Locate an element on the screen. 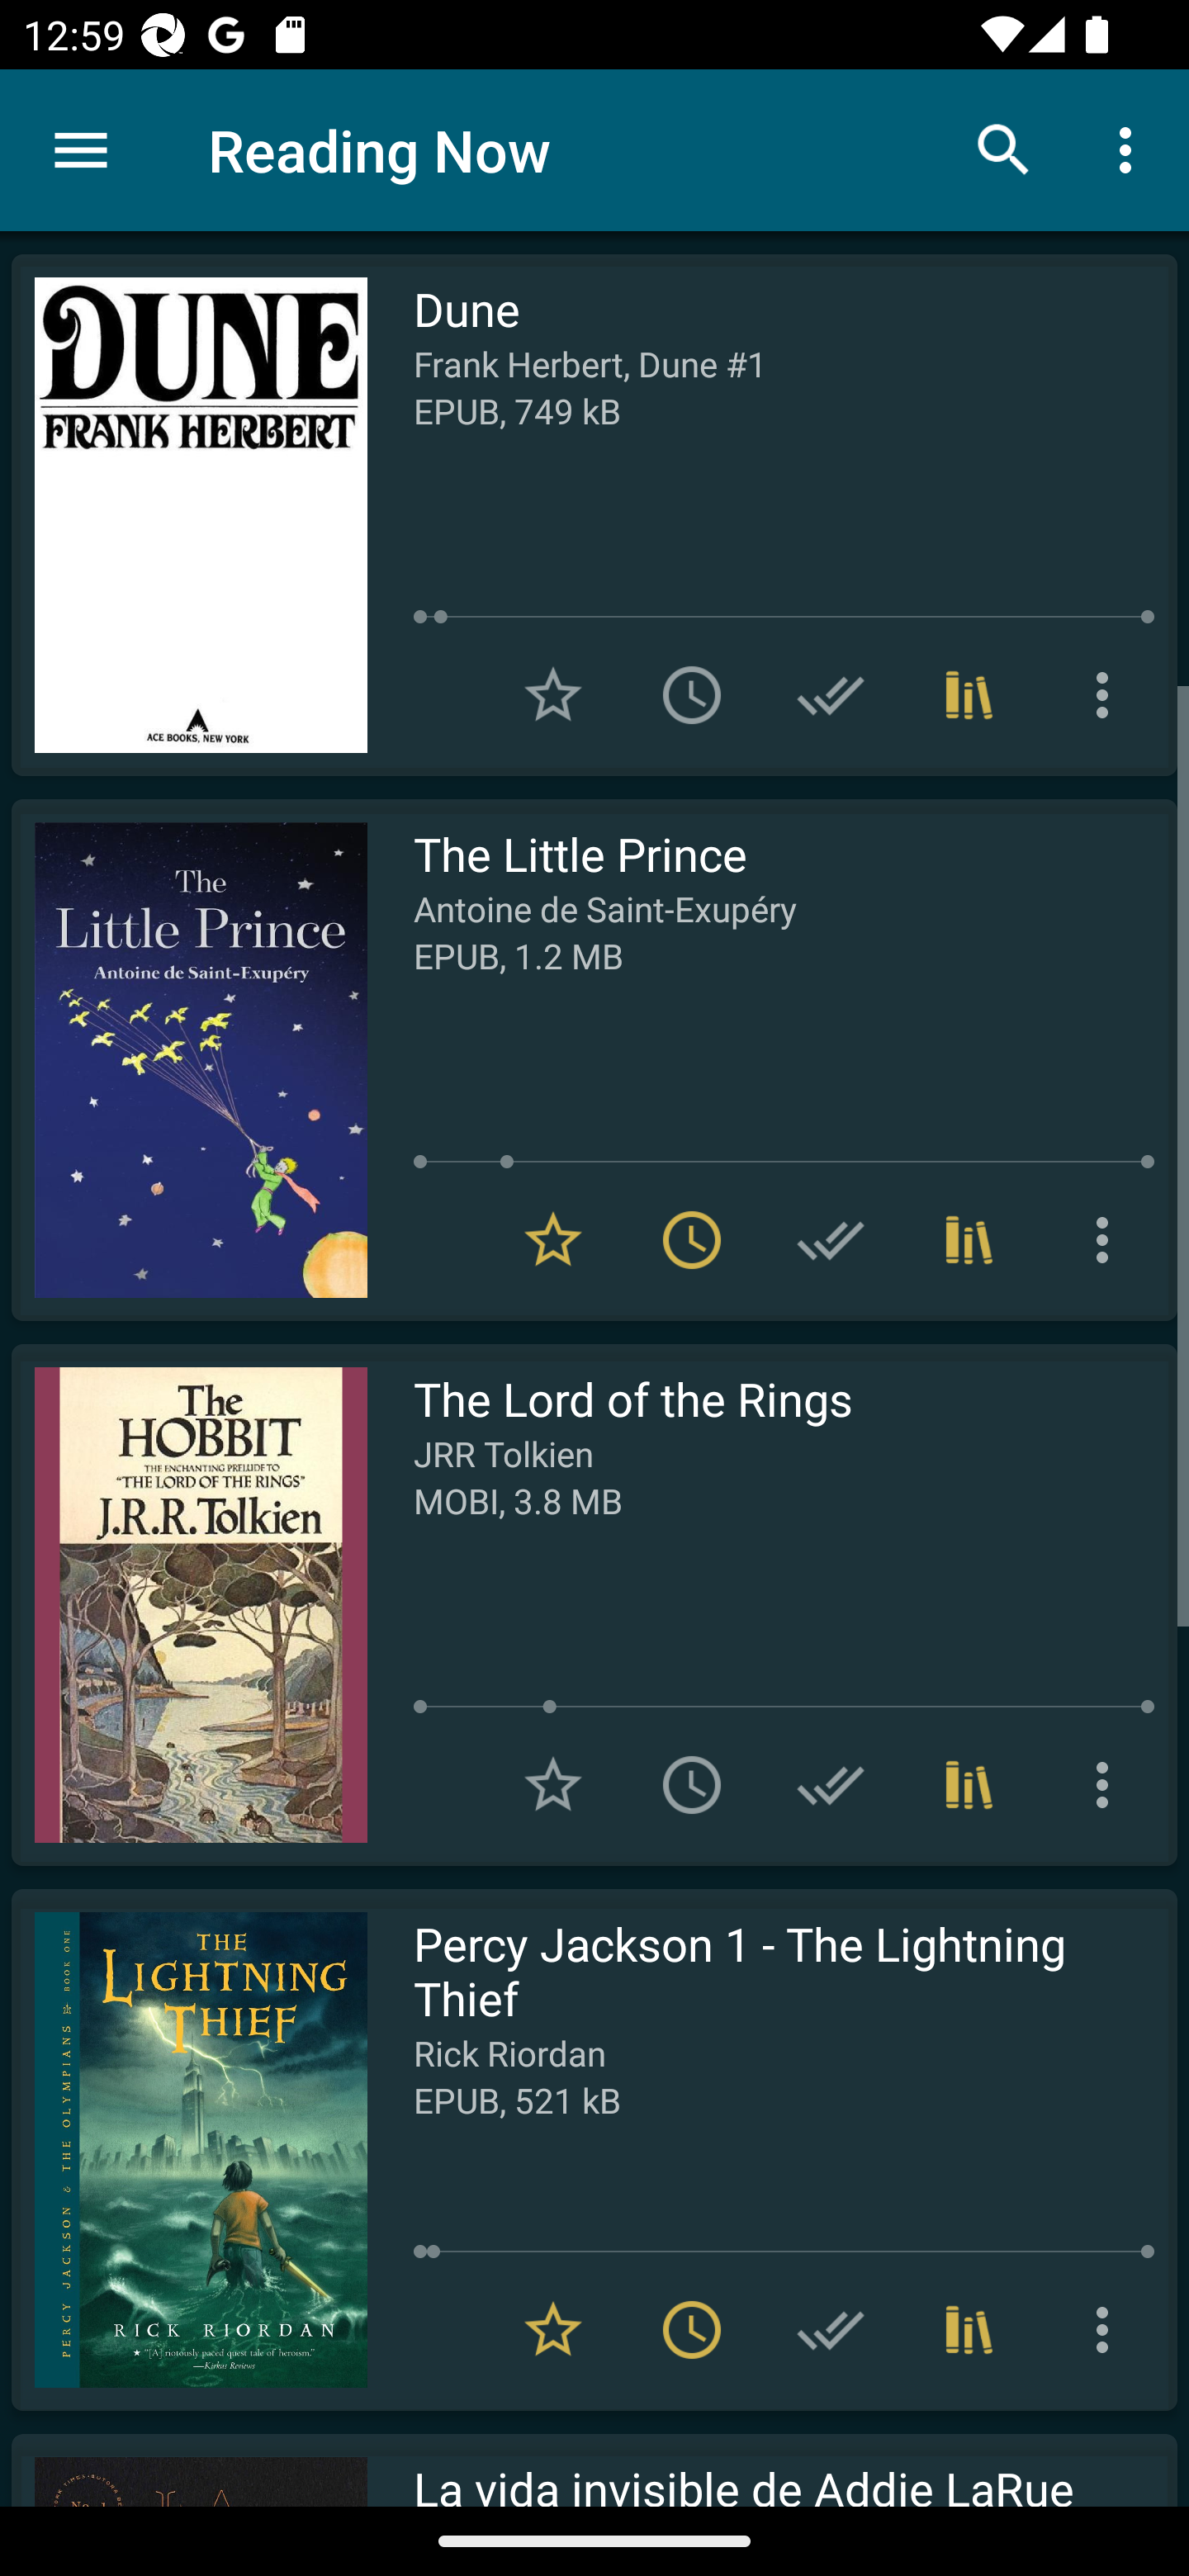 The width and height of the screenshot is (1189, 2576). Add to Have read is located at coordinates (831, 2330).